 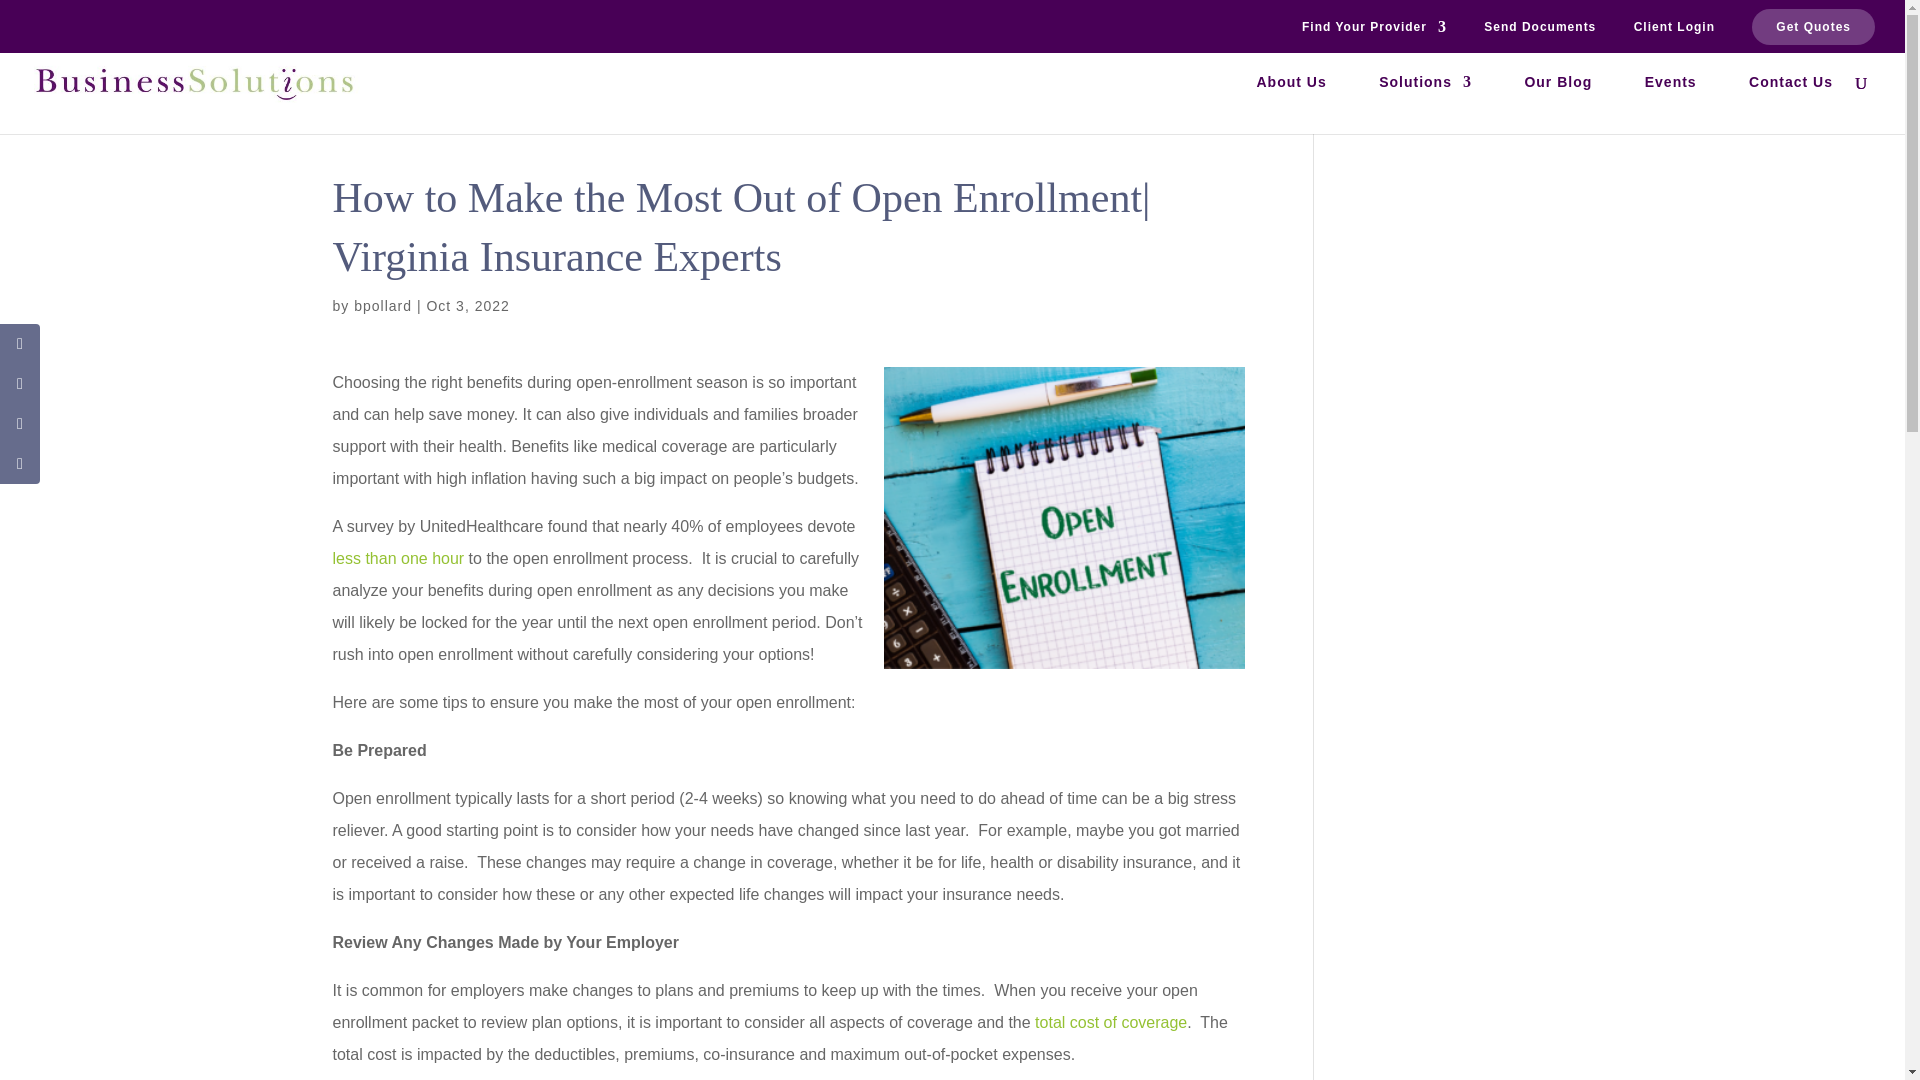 I want to click on Client Login, so click(x=1674, y=31).